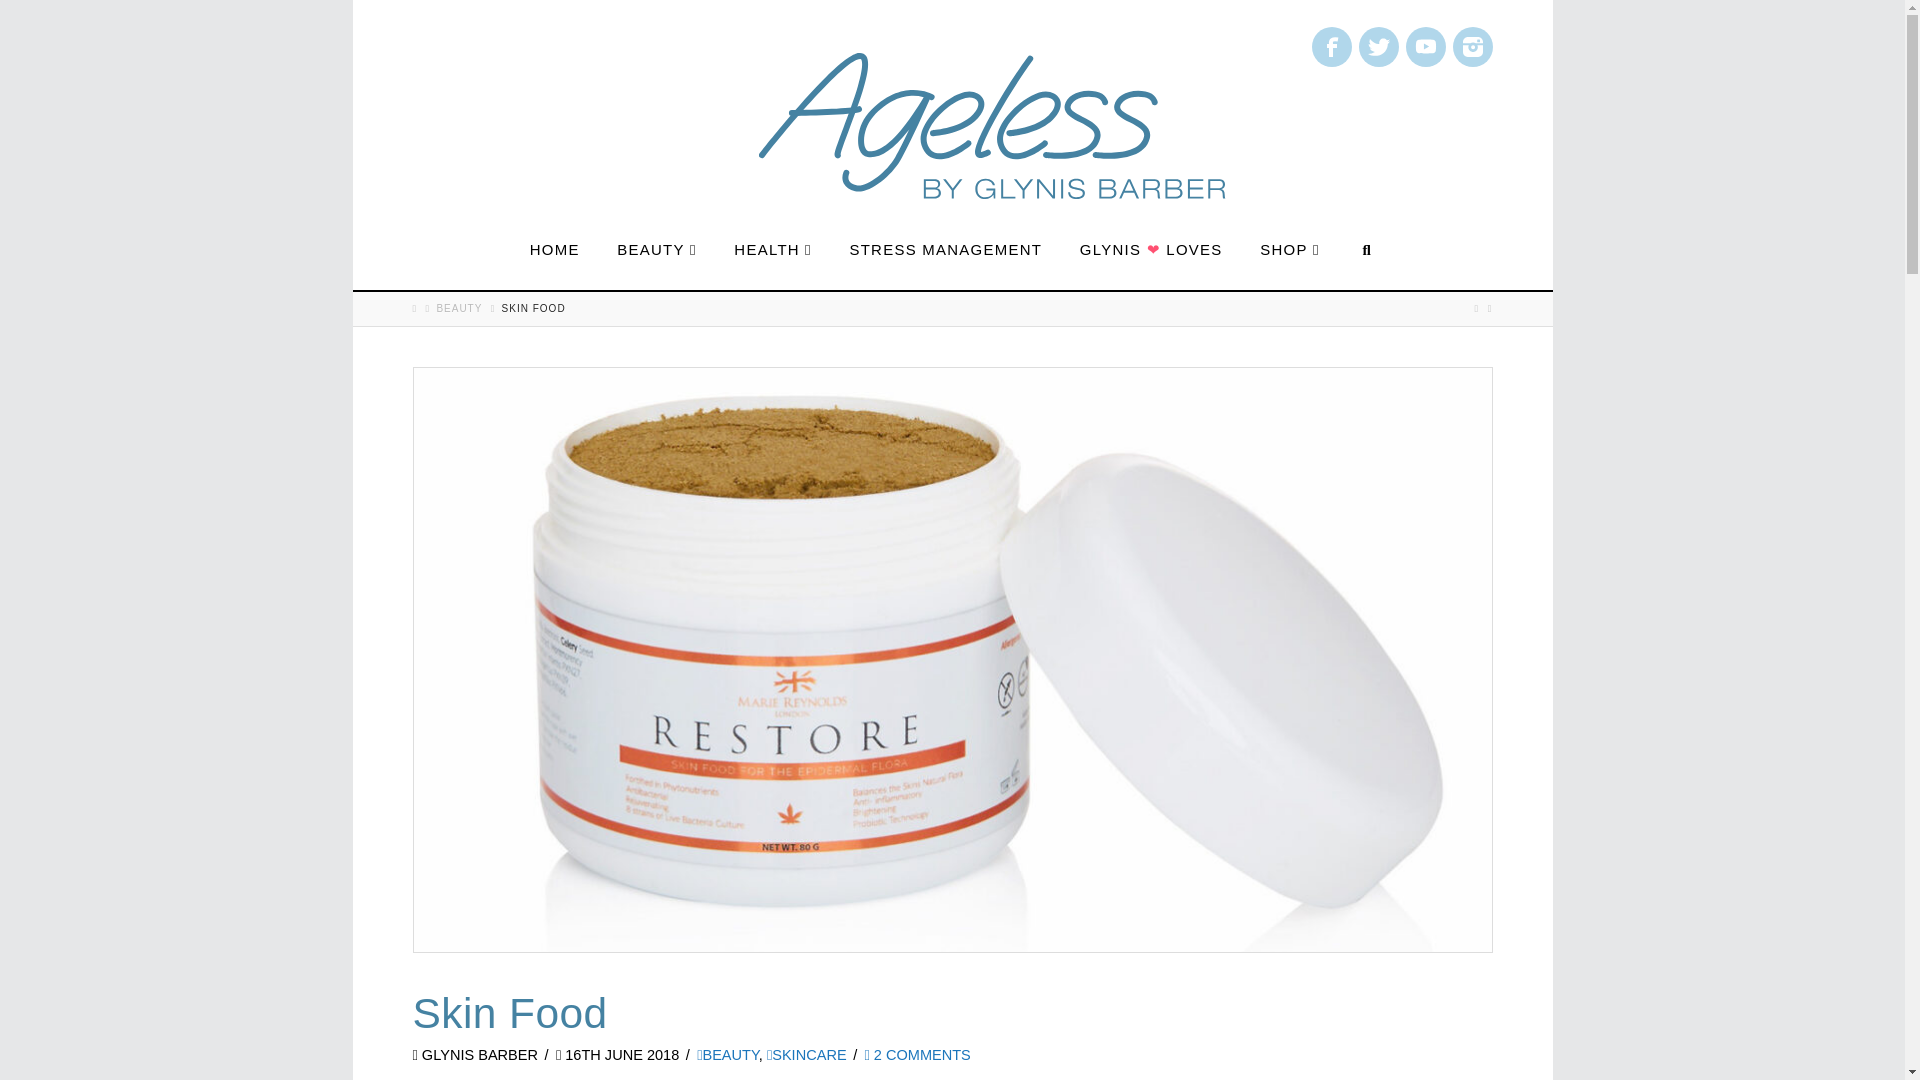 Image resolution: width=1920 pixels, height=1080 pixels. I want to click on YouTube, so click(1425, 46).